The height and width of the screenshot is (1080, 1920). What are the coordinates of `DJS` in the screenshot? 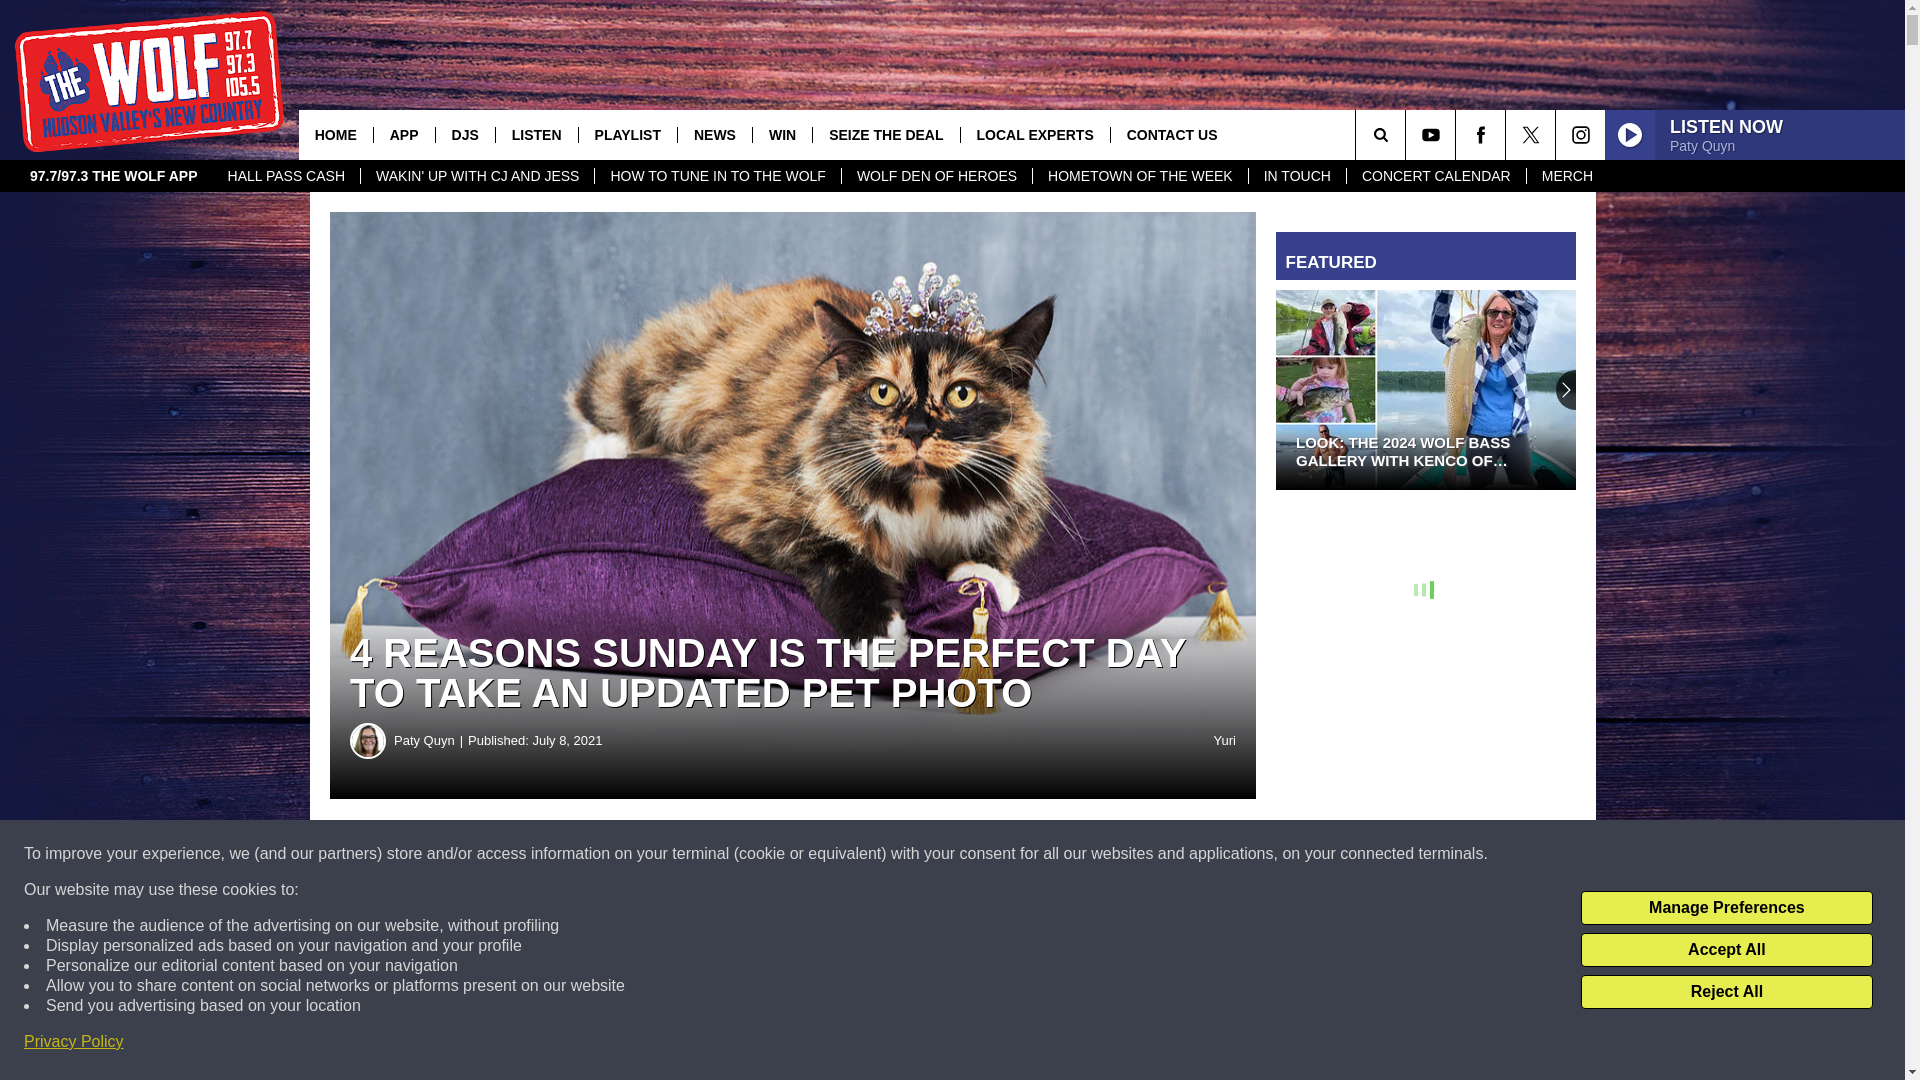 It's located at (465, 134).